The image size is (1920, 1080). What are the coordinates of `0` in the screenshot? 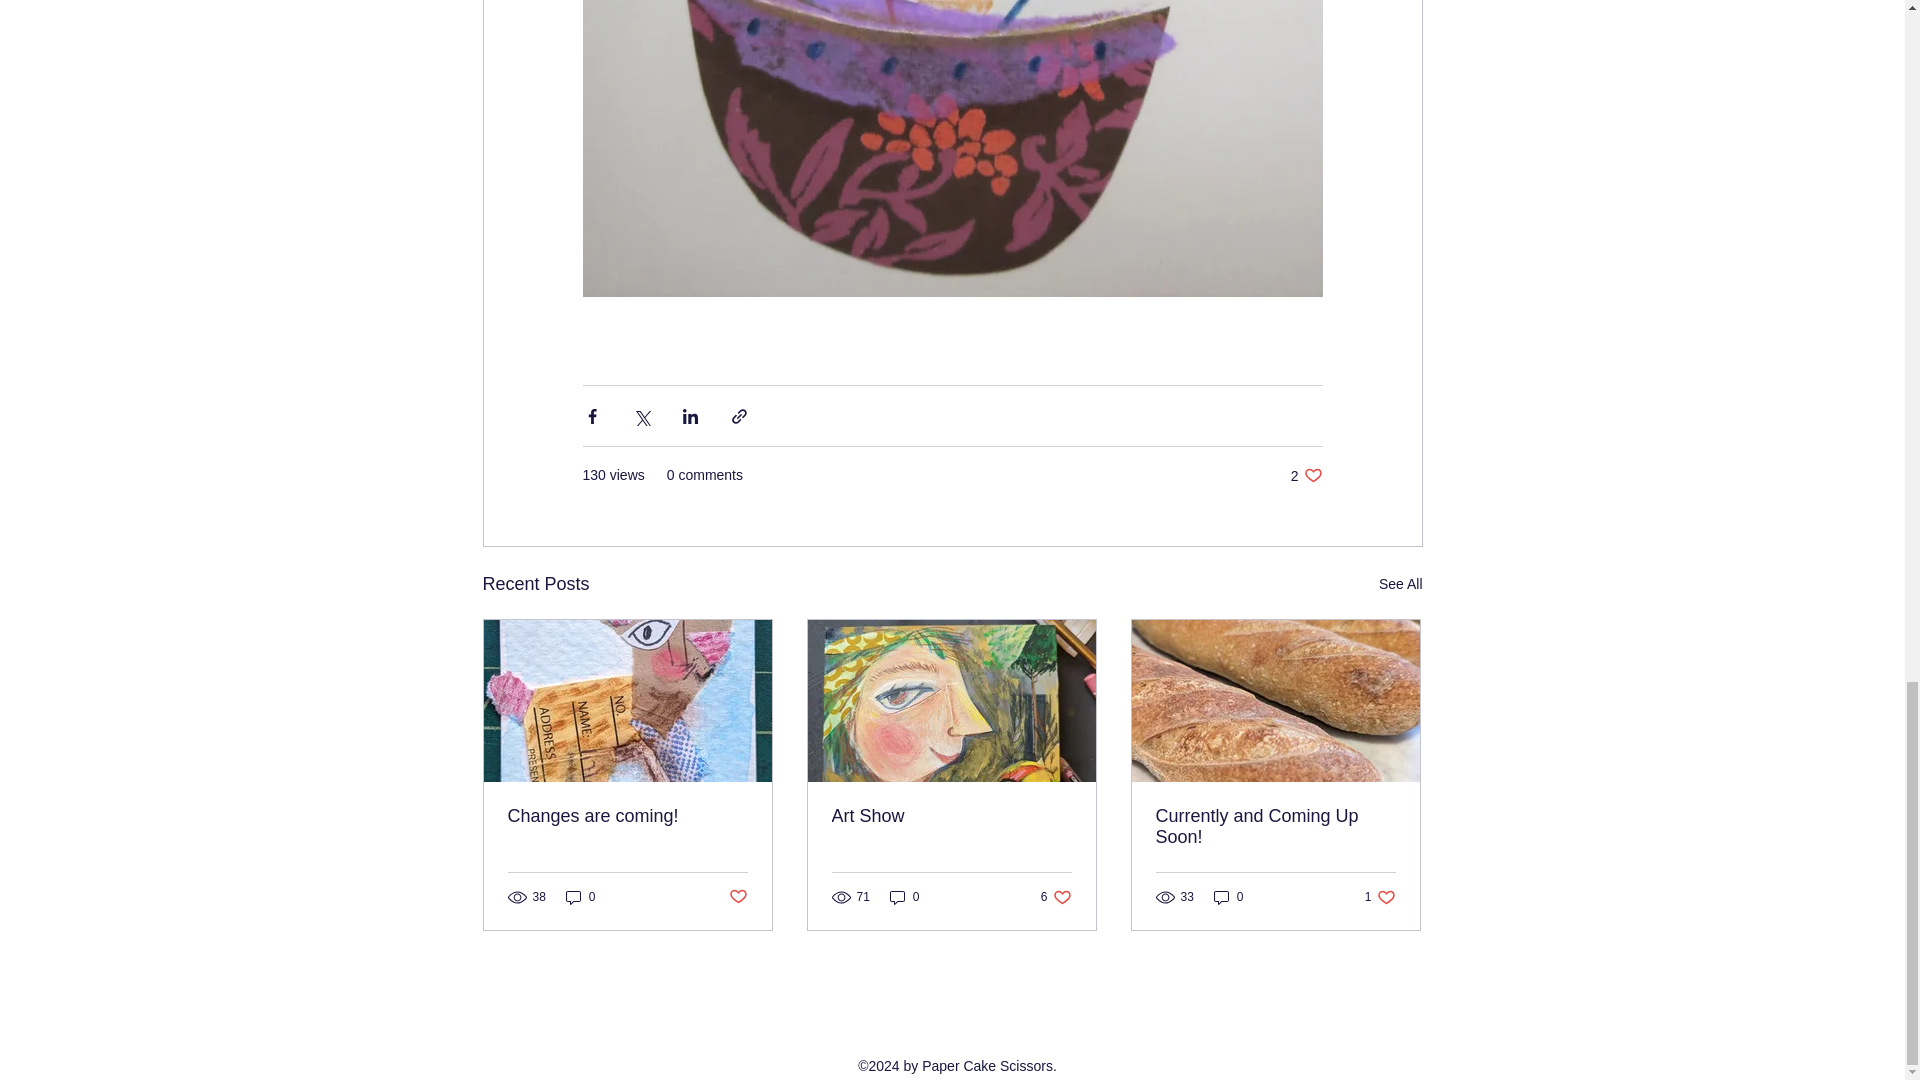 It's located at (1275, 826).